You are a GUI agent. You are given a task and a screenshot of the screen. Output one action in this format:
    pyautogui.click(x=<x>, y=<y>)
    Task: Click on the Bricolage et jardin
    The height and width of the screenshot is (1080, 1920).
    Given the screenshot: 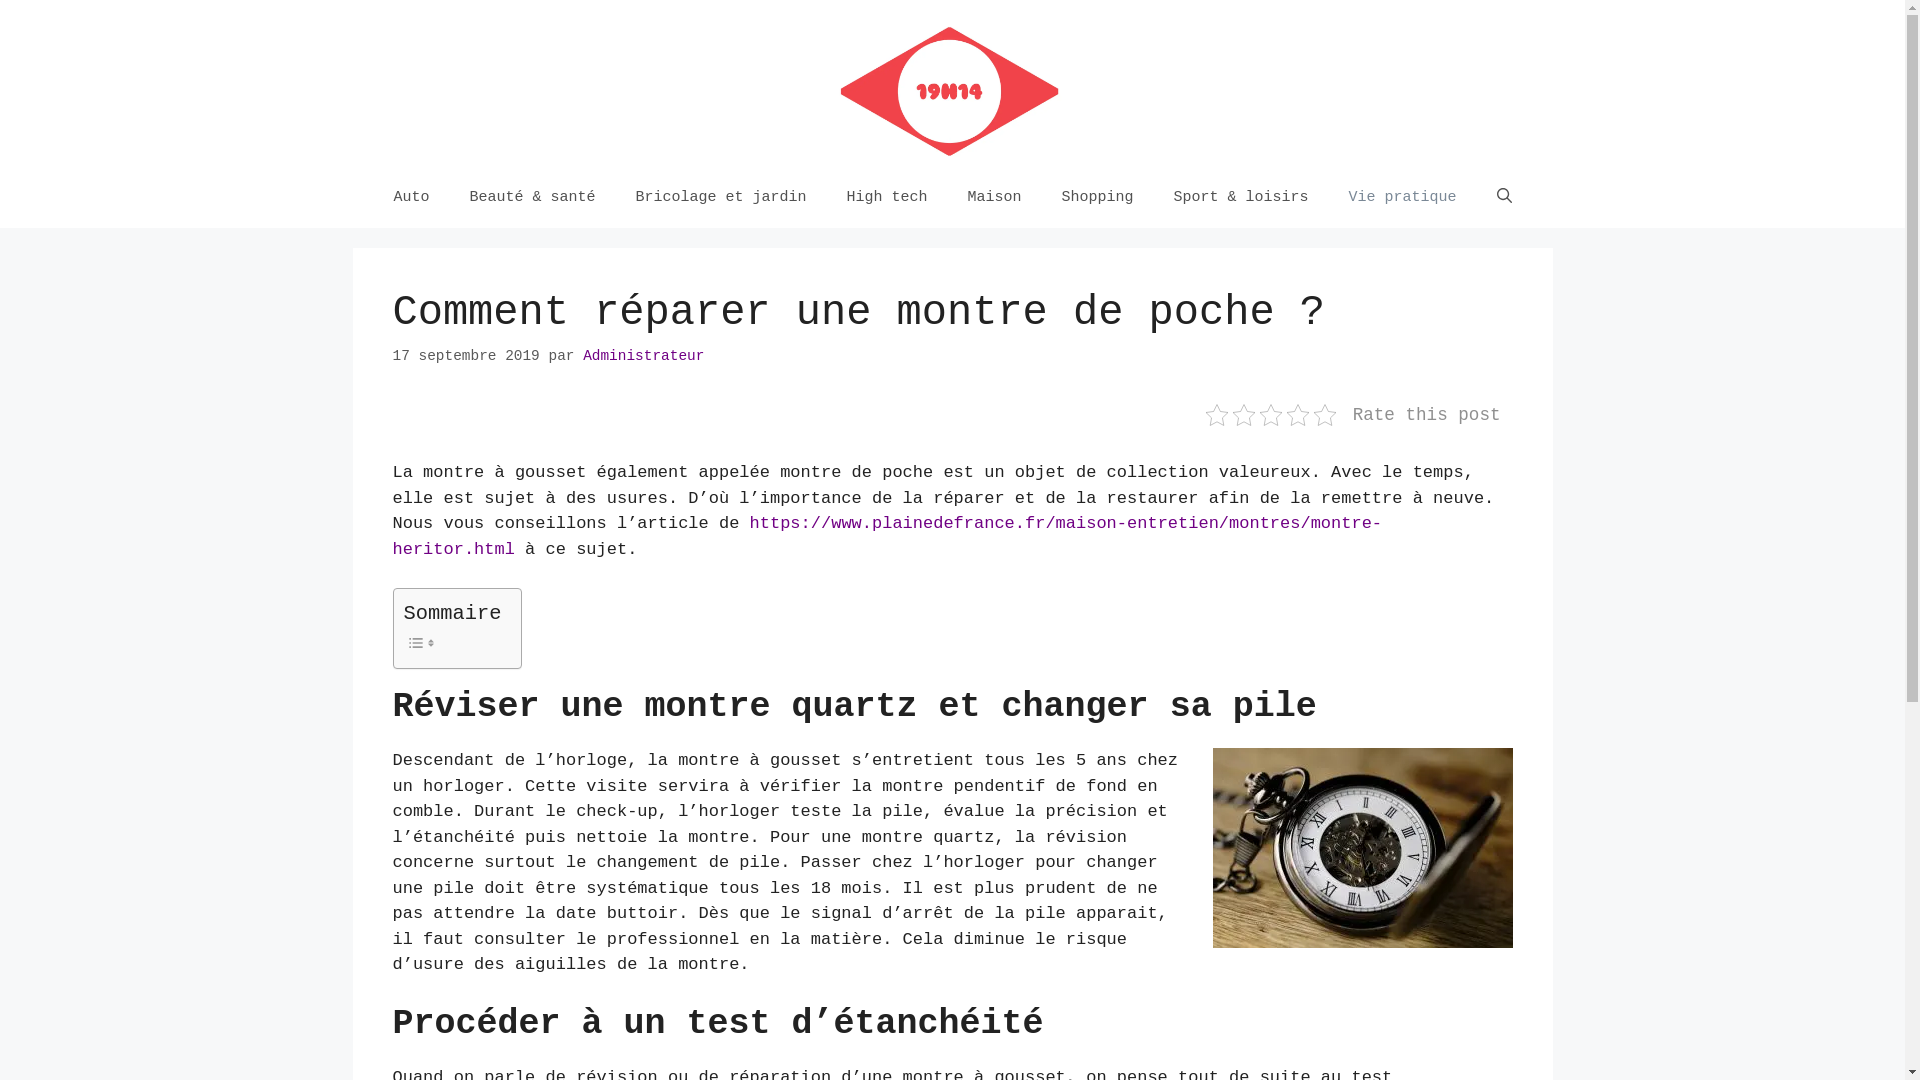 What is the action you would take?
    pyautogui.click(x=720, y=198)
    